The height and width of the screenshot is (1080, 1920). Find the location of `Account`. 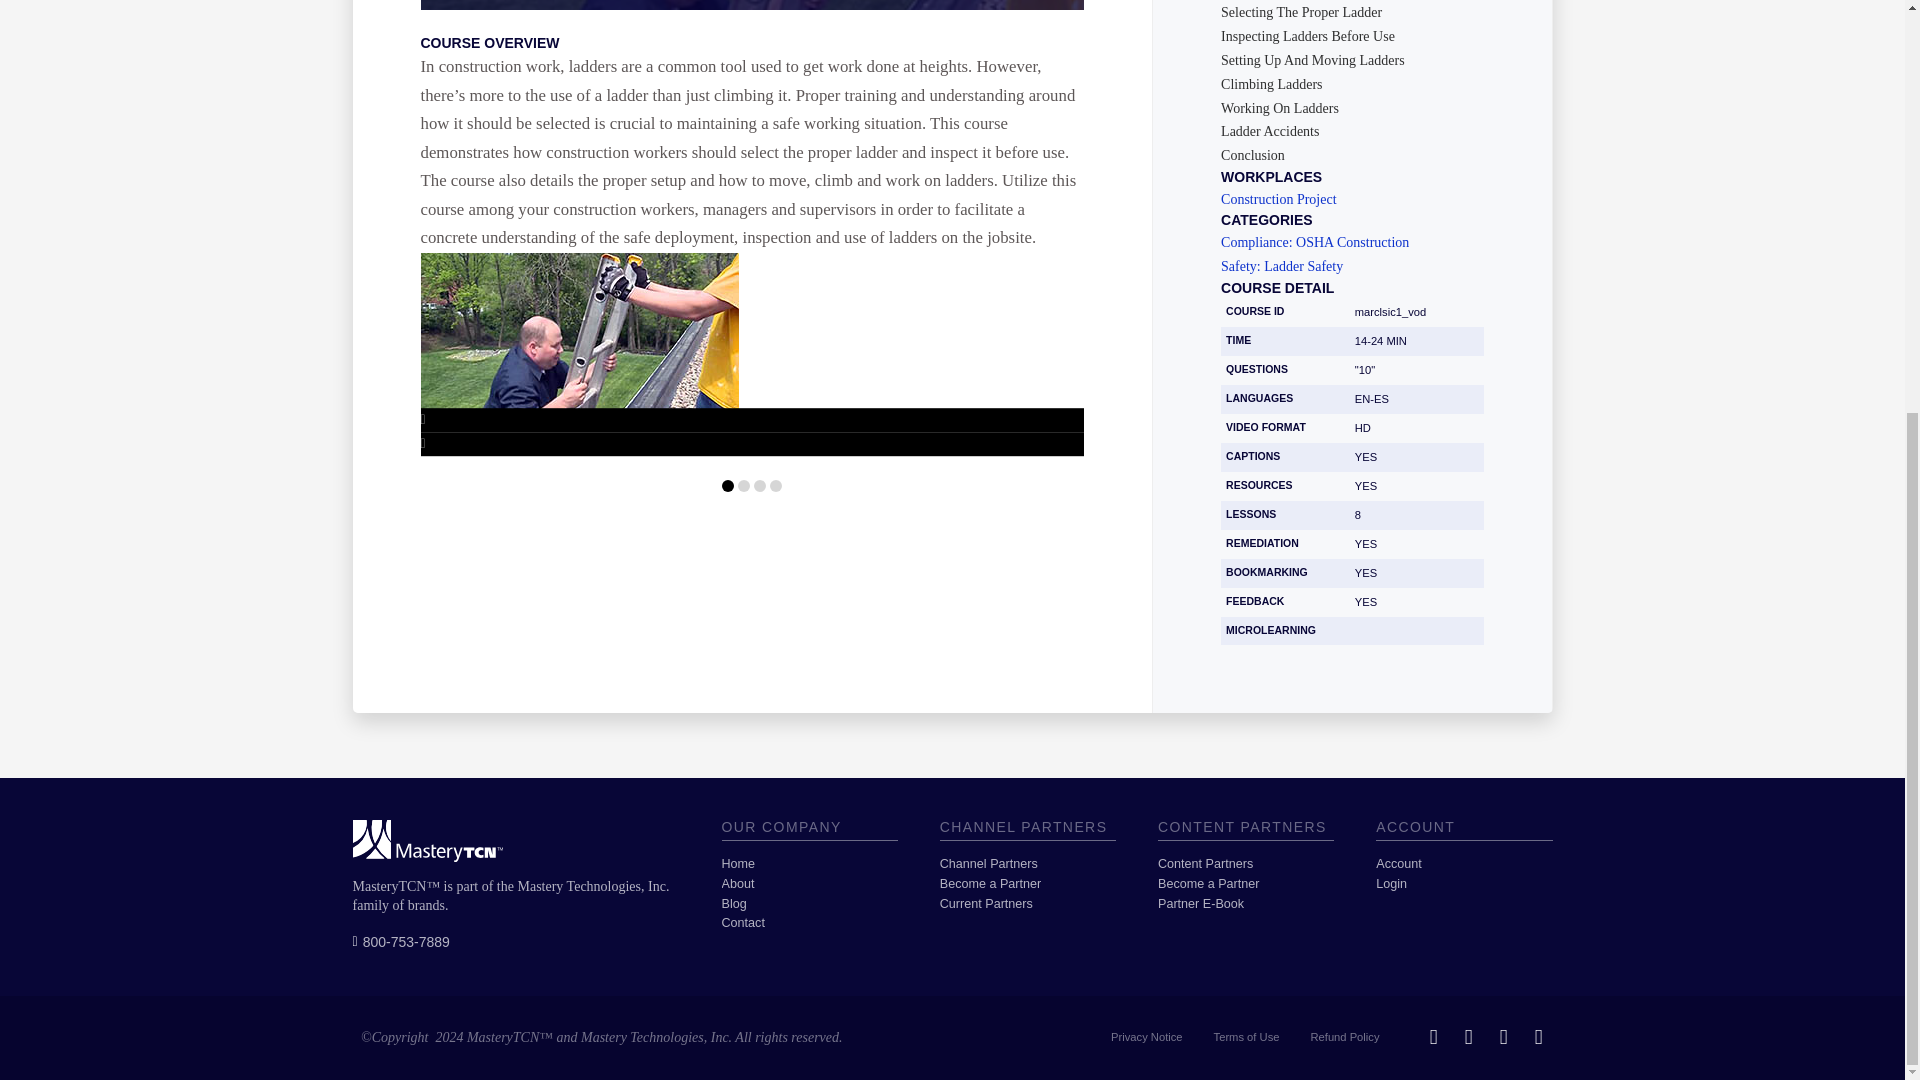

Account is located at coordinates (1464, 864).